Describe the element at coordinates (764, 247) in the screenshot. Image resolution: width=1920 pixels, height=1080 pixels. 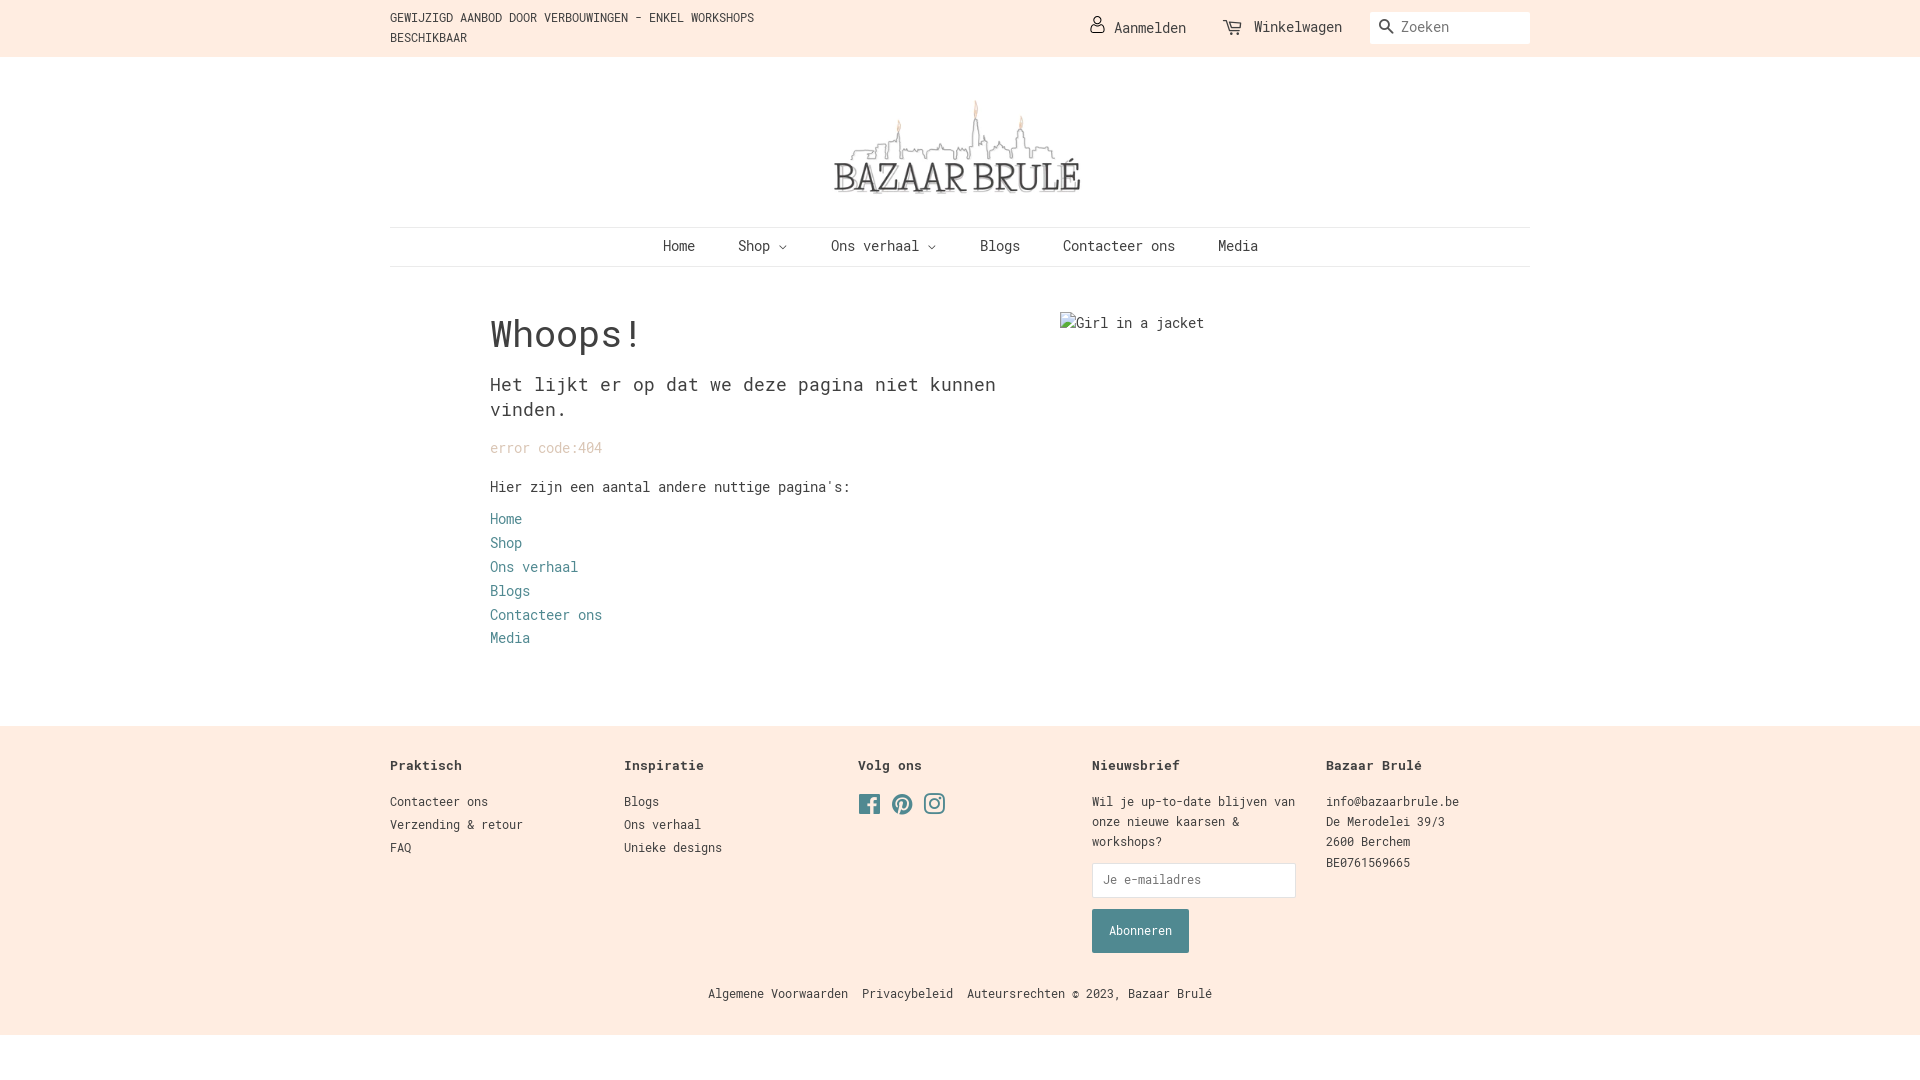
I see `Shop` at that location.